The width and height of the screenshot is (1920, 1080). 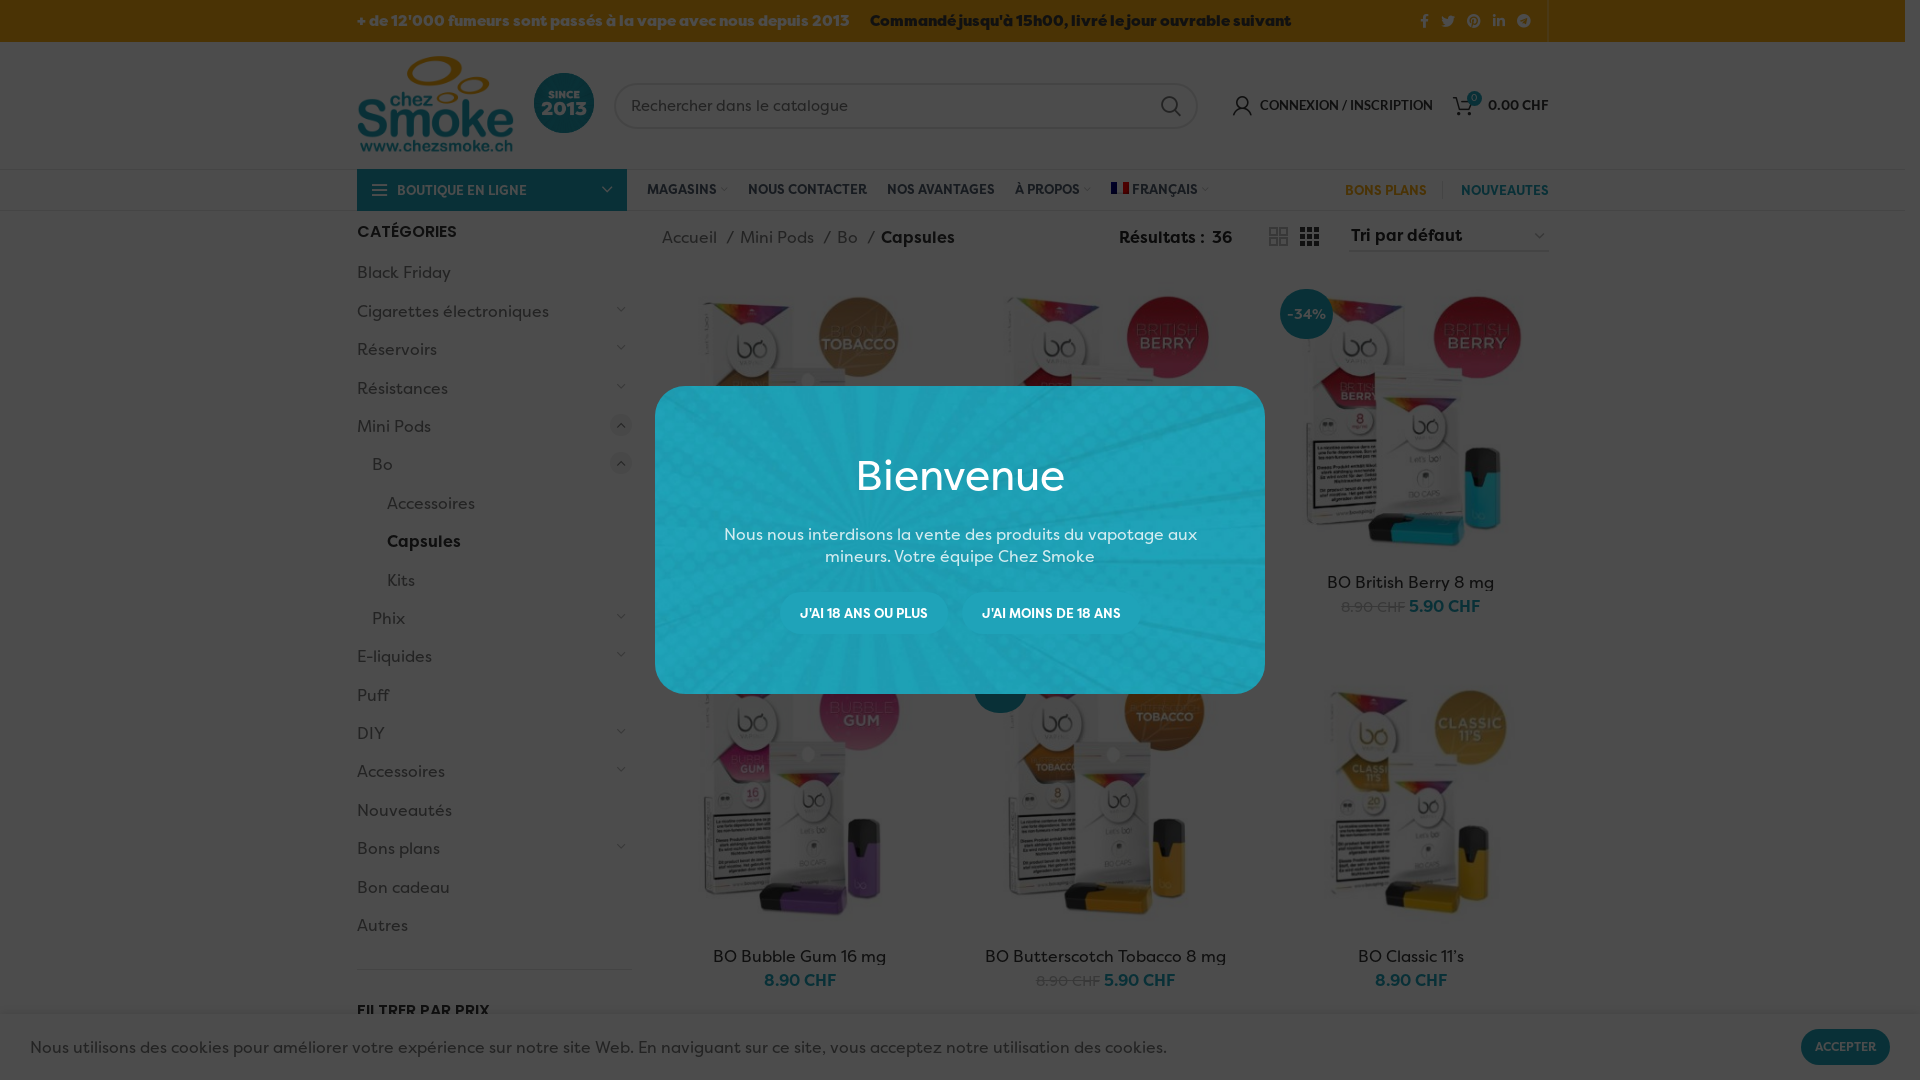 I want to click on BO British Berry 8 mg, so click(x=1410, y=582).